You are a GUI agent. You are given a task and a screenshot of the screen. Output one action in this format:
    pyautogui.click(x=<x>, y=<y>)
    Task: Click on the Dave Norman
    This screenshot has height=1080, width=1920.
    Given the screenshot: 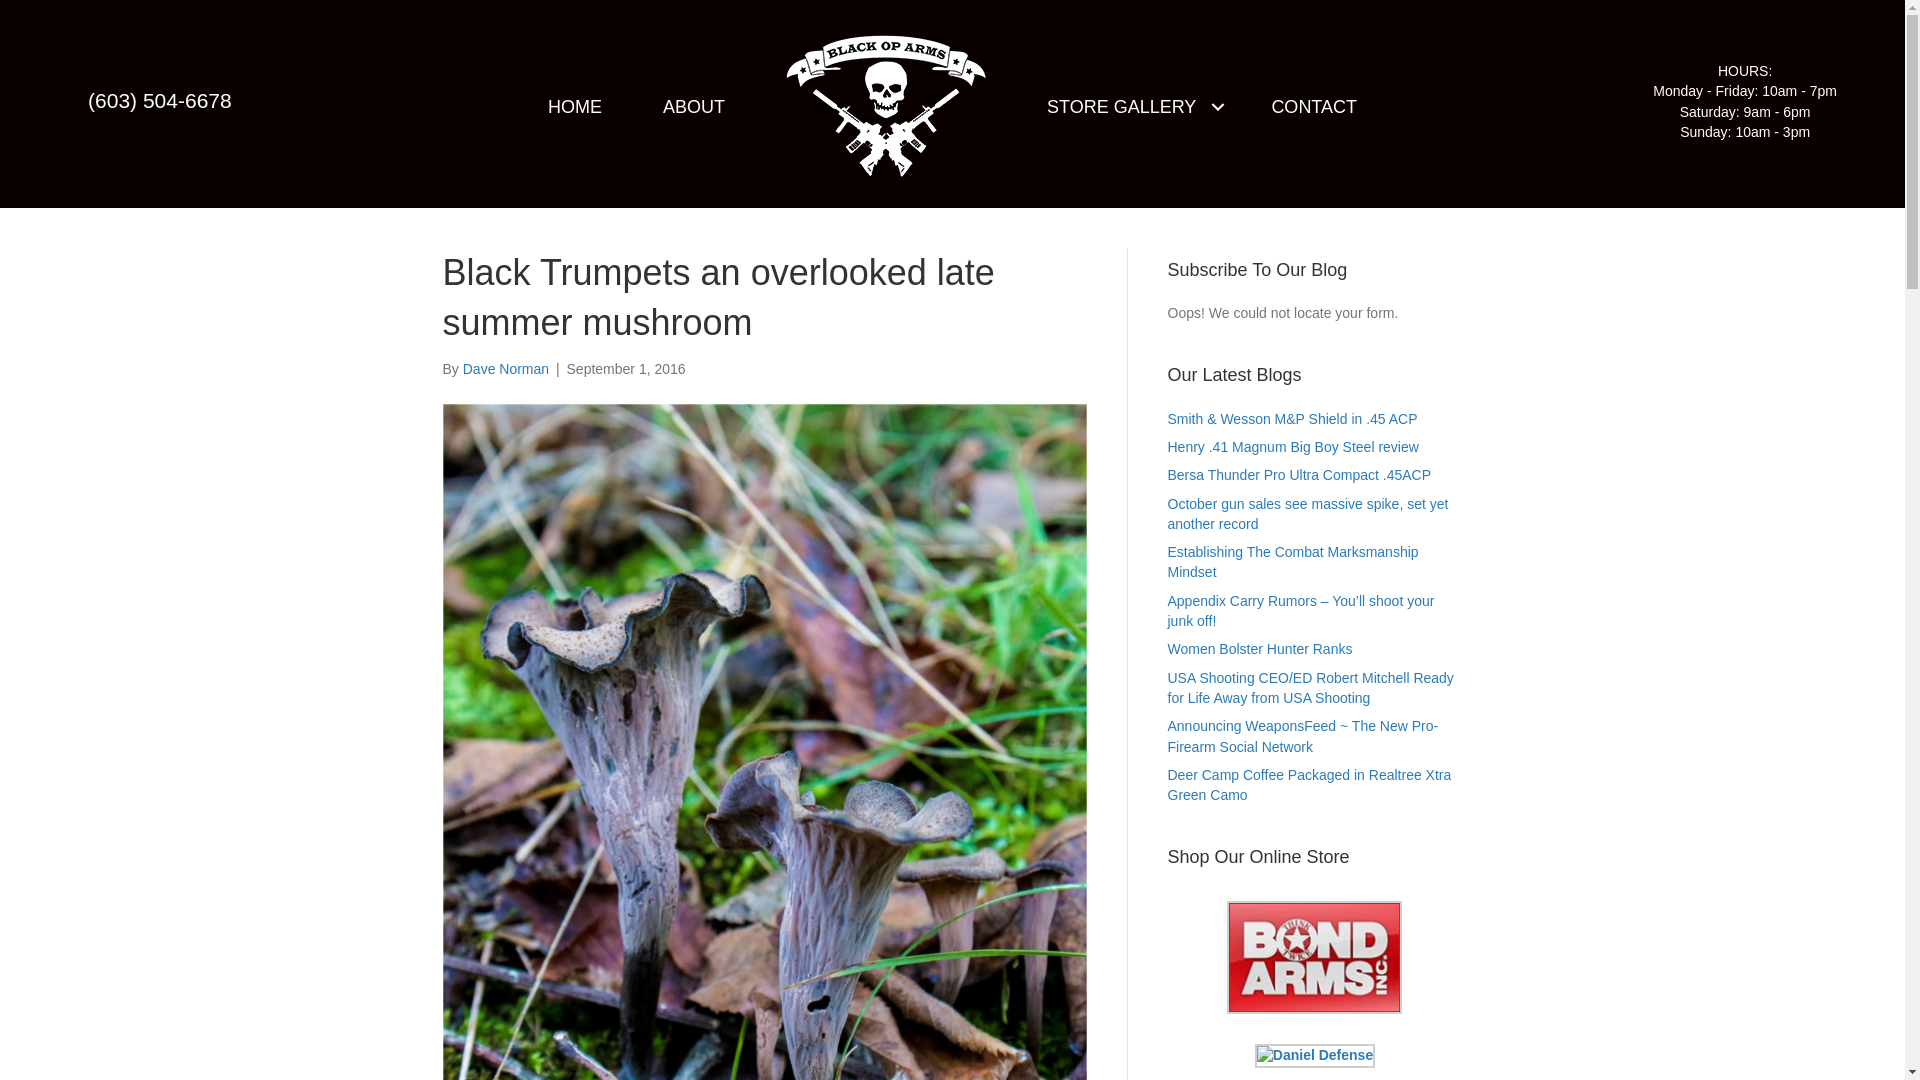 What is the action you would take?
    pyautogui.click(x=506, y=368)
    